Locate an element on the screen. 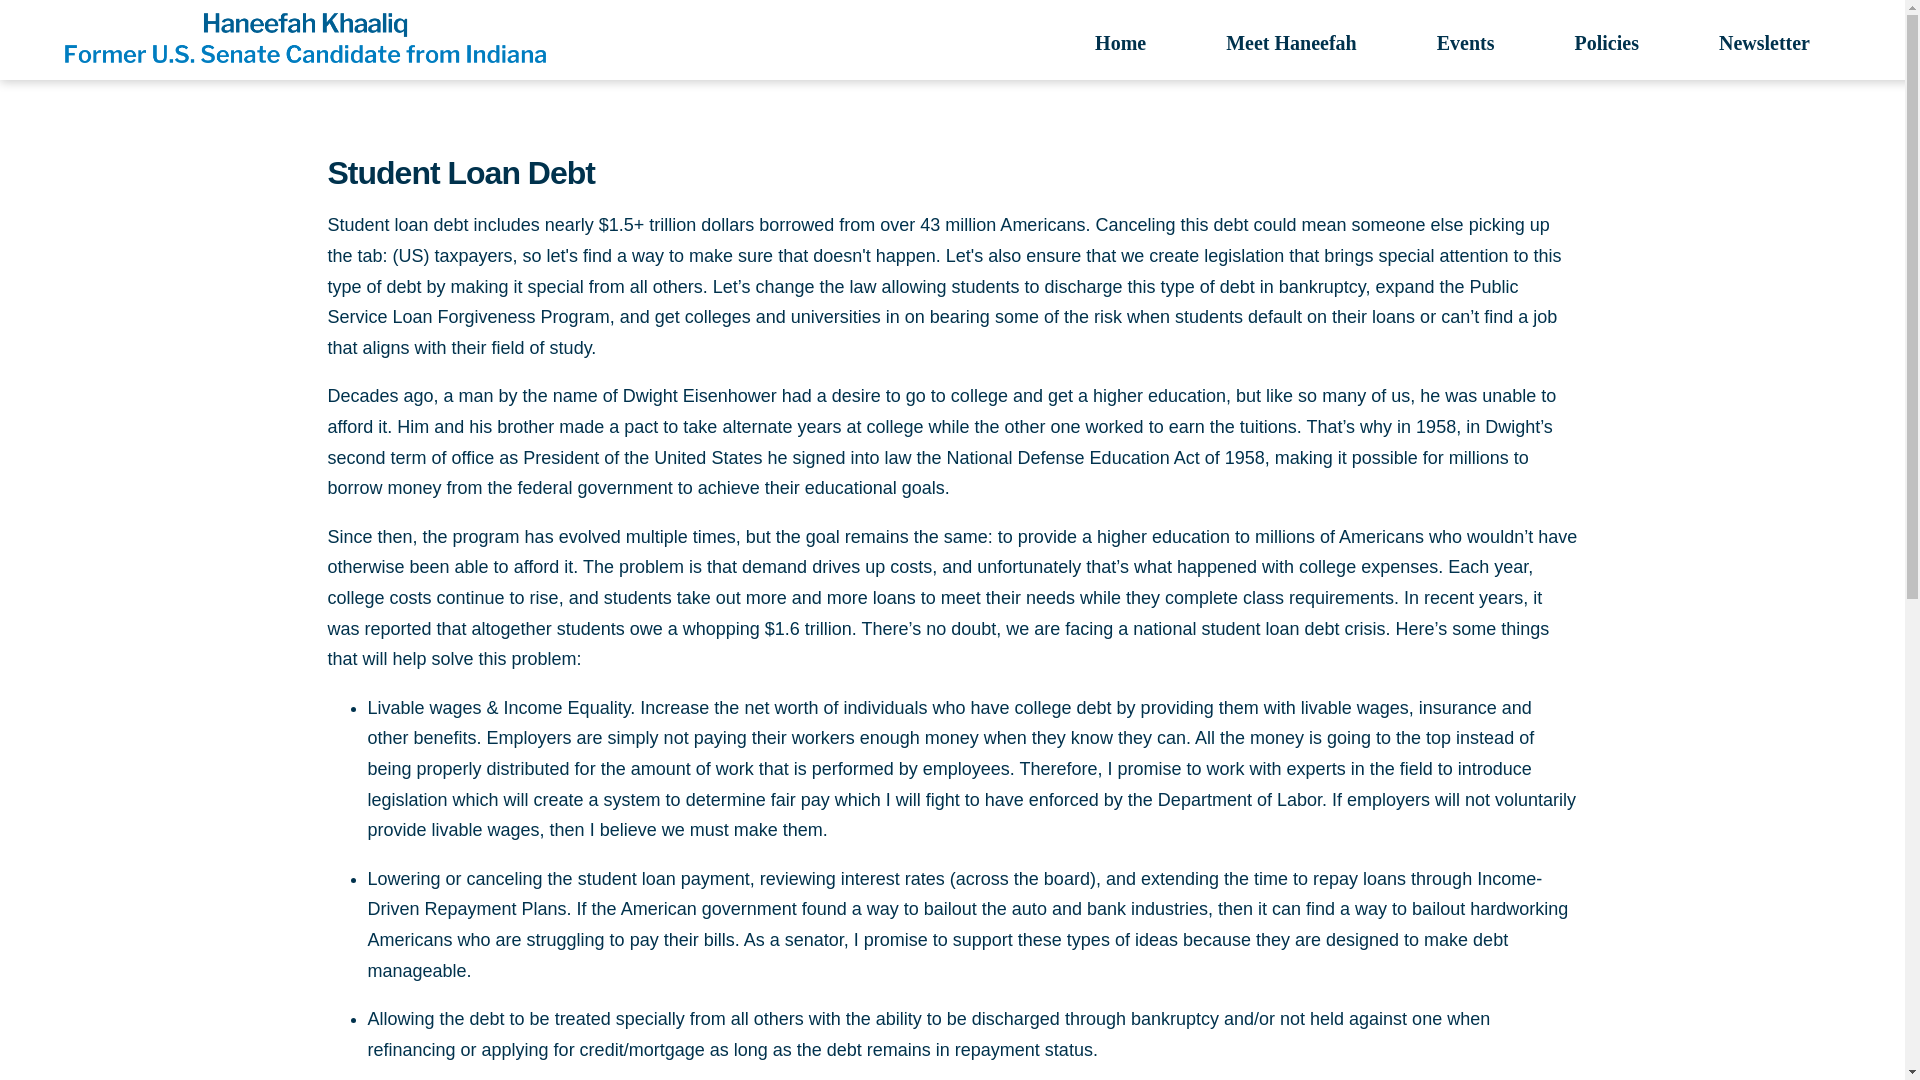 This screenshot has height=1080, width=1920. Policies is located at coordinates (1606, 41).